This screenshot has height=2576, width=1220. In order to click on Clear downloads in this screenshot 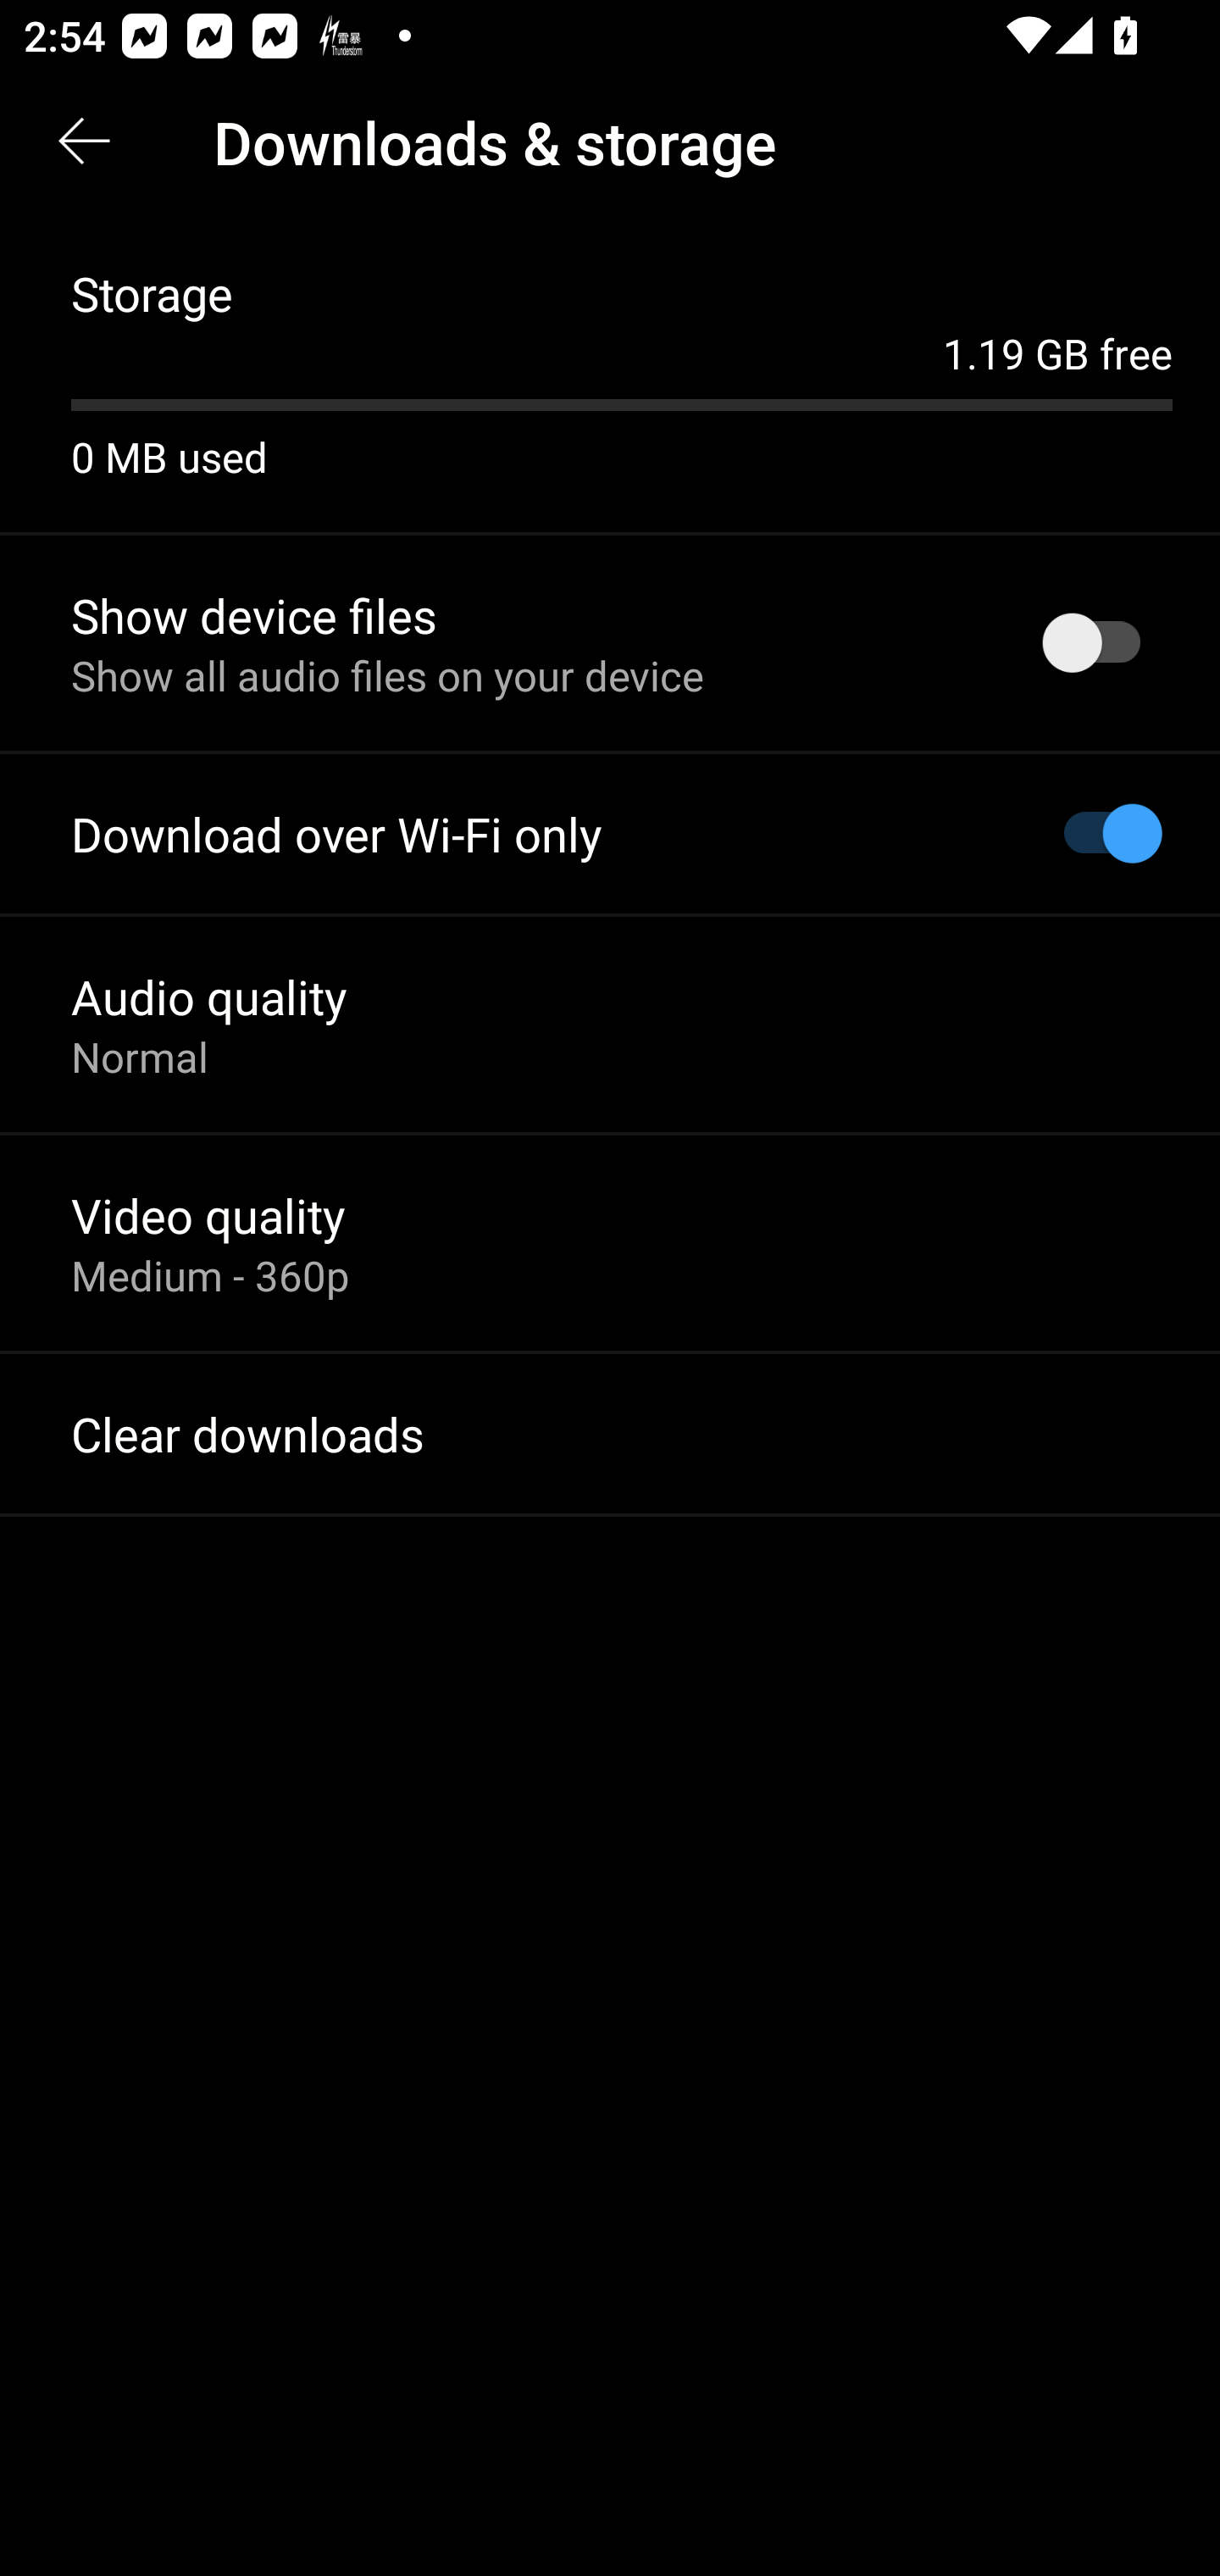, I will do `click(610, 1435)`.